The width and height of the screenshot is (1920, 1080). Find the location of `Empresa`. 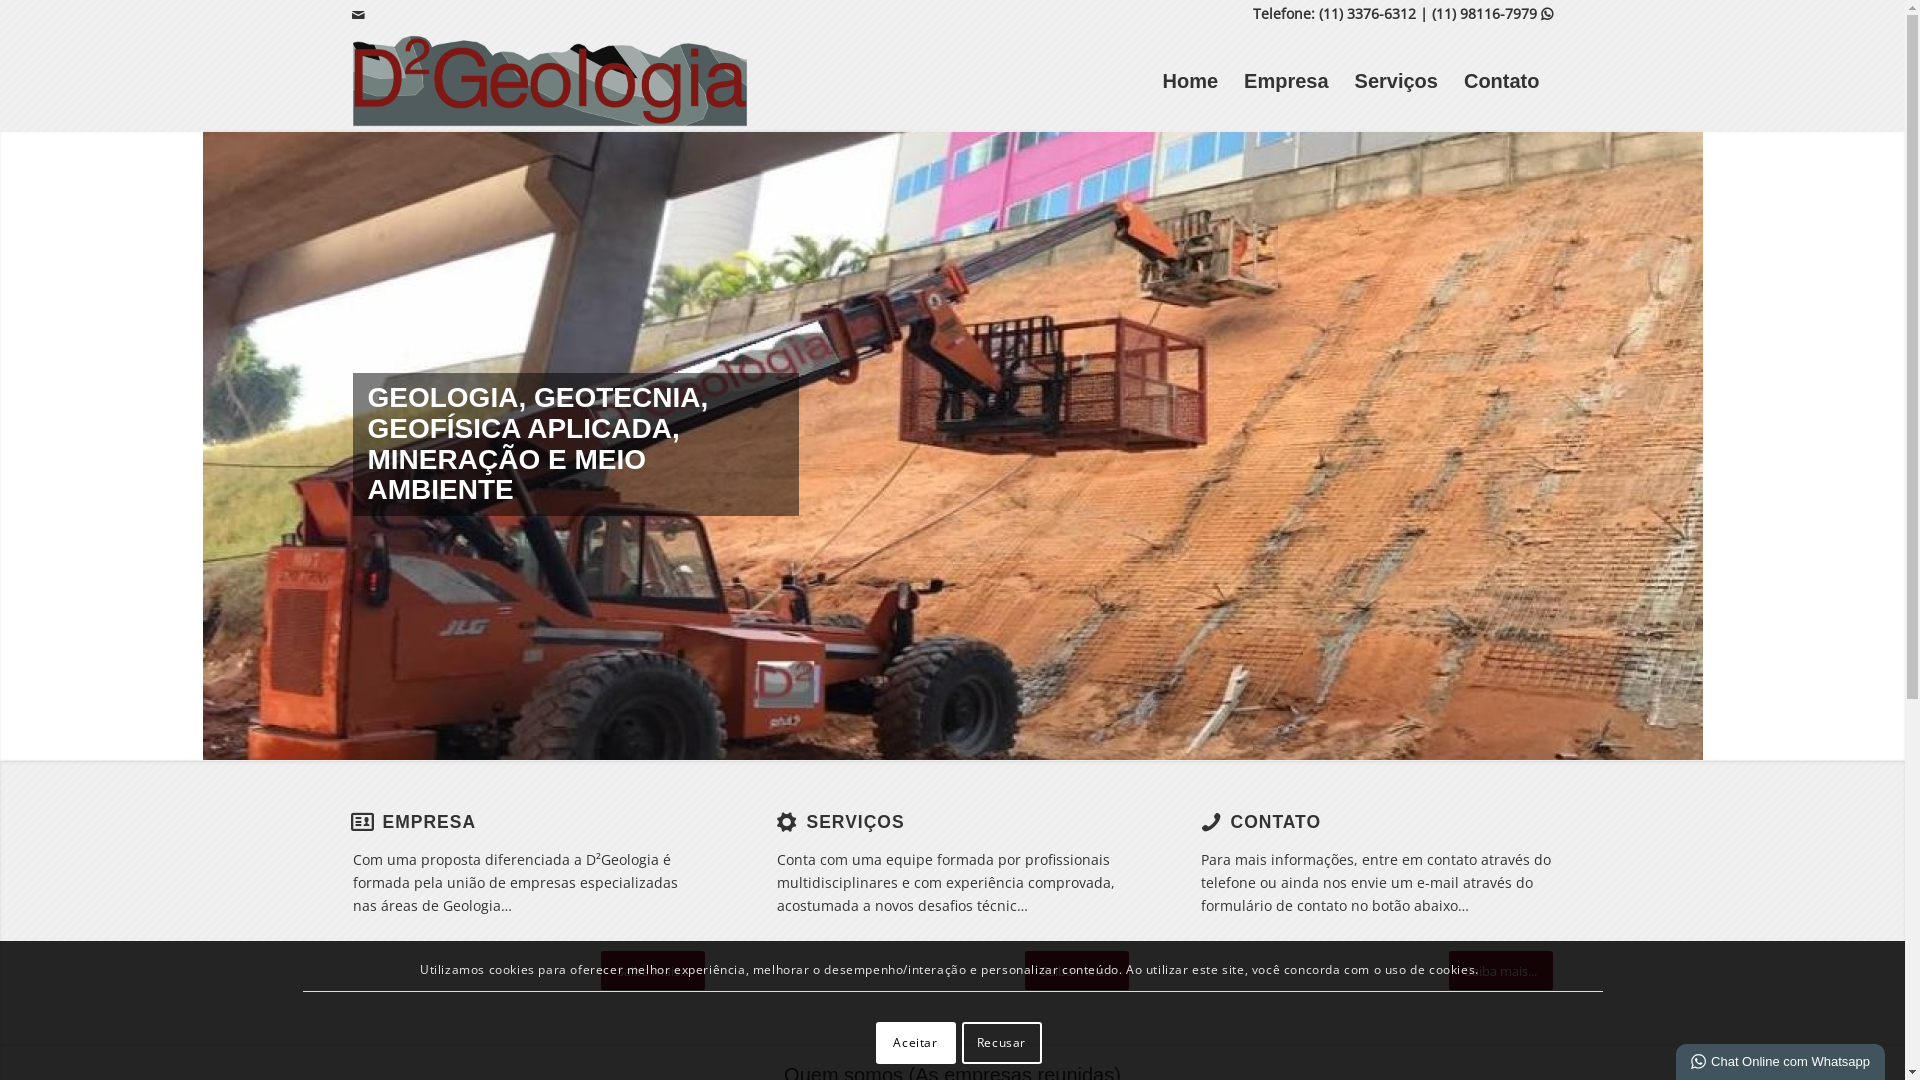

Empresa is located at coordinates (1286, 81).